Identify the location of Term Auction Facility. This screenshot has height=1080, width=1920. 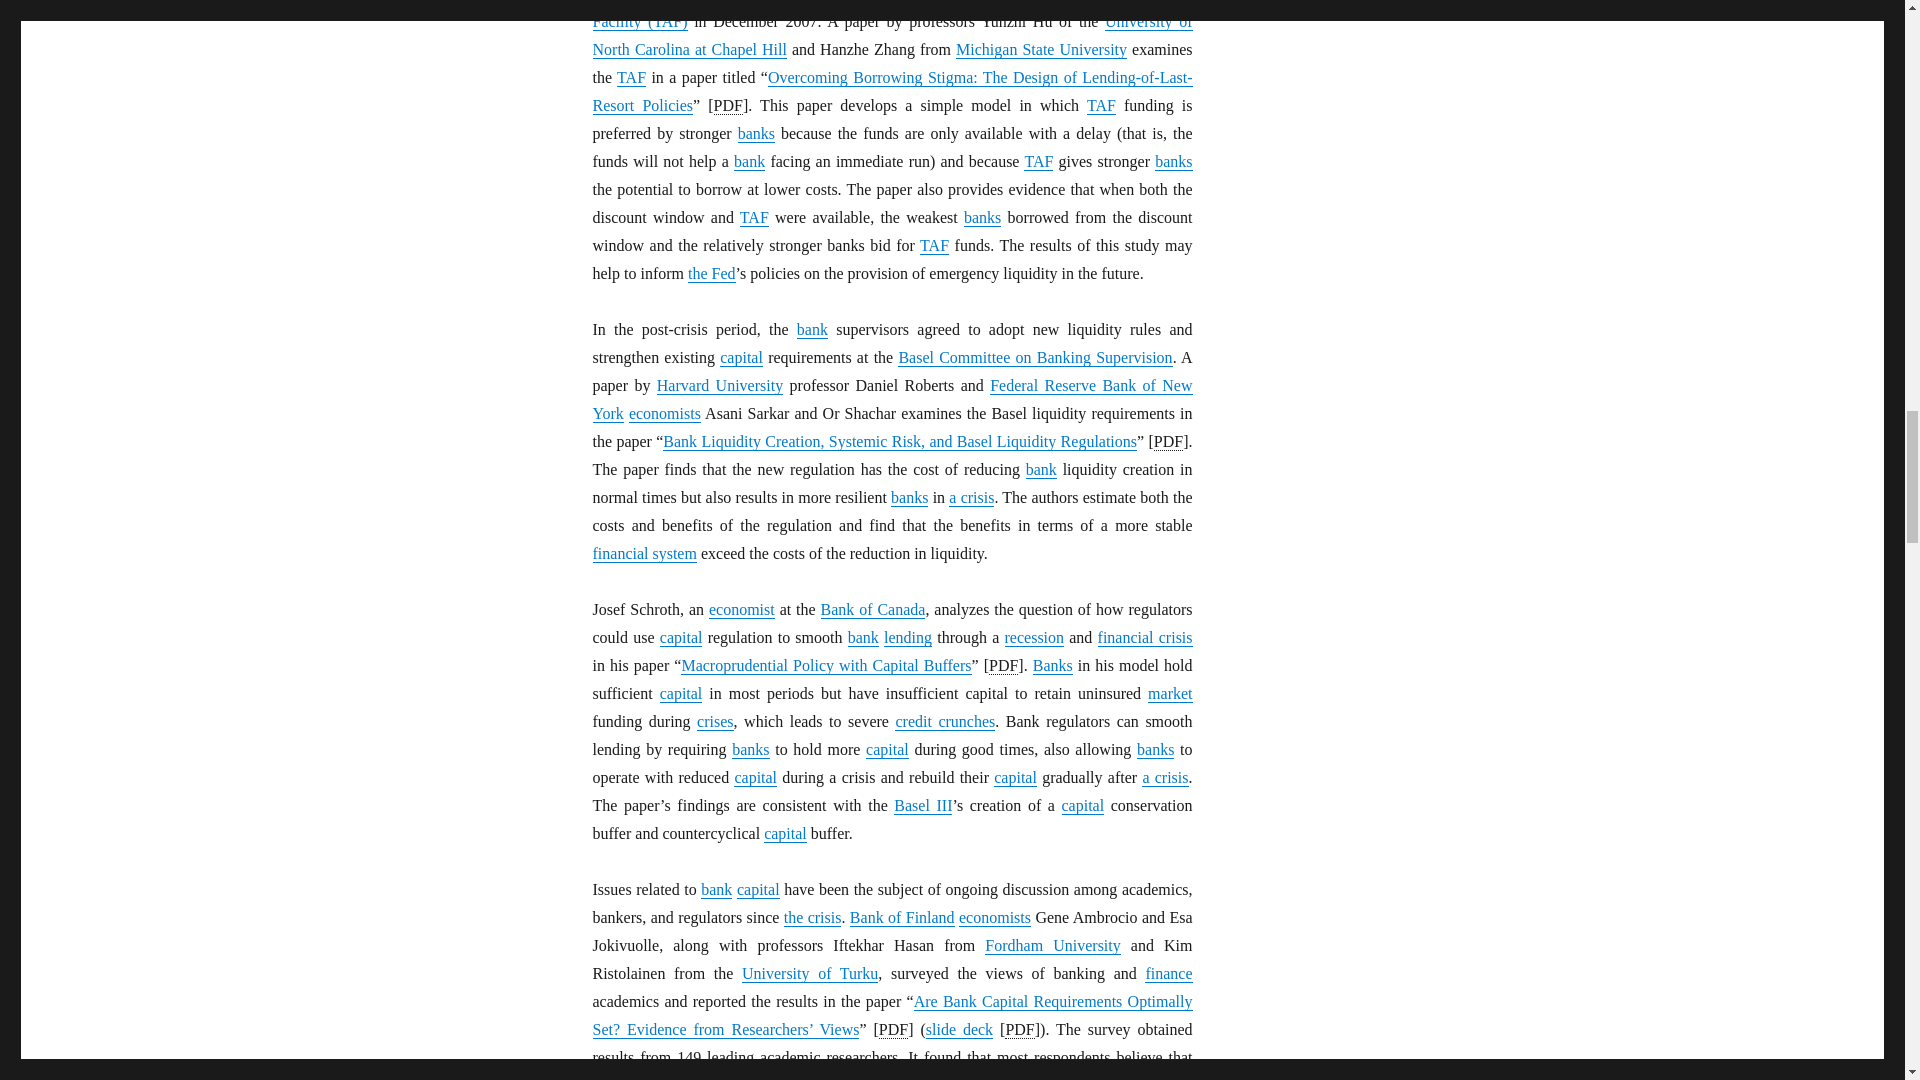
(1100, 106).